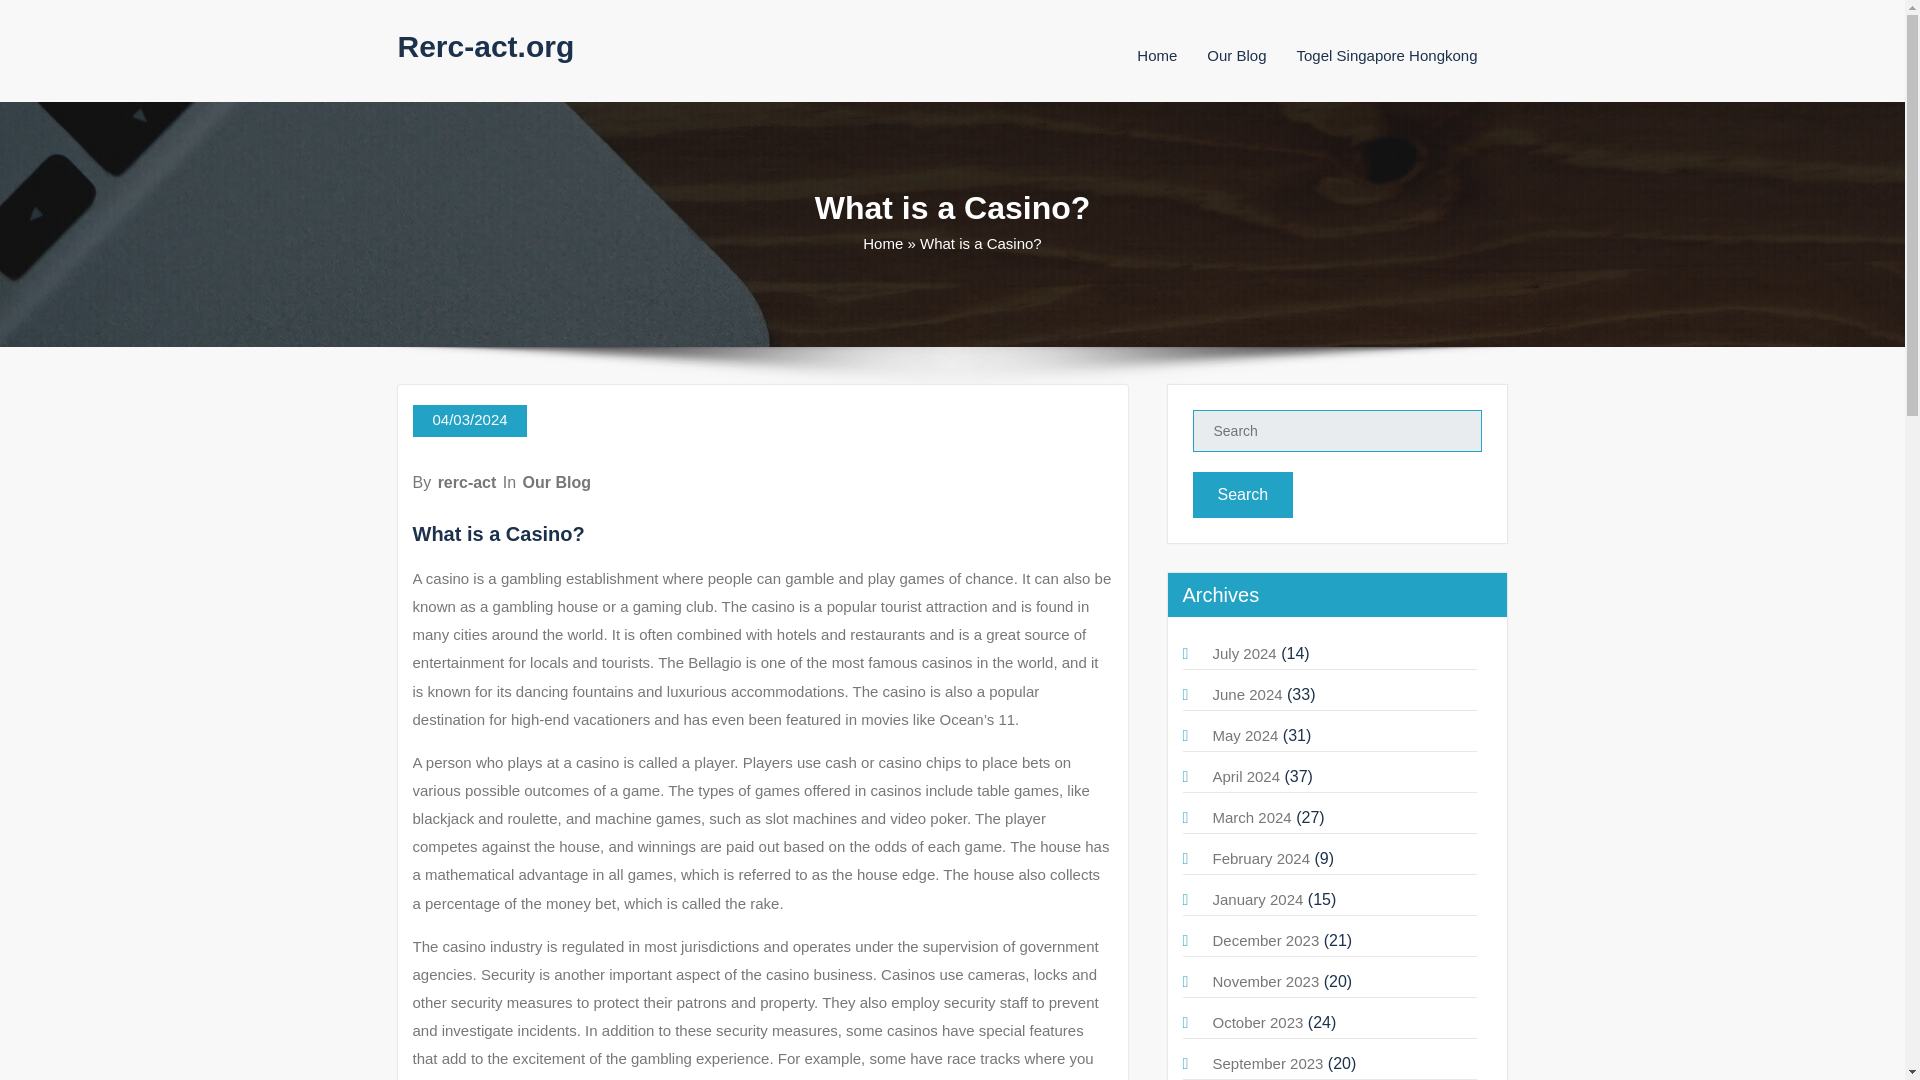  What do you see at coordinates (1244, 735) in the screenshot?
I see `May 2024` at bounding box center [1244, 735].